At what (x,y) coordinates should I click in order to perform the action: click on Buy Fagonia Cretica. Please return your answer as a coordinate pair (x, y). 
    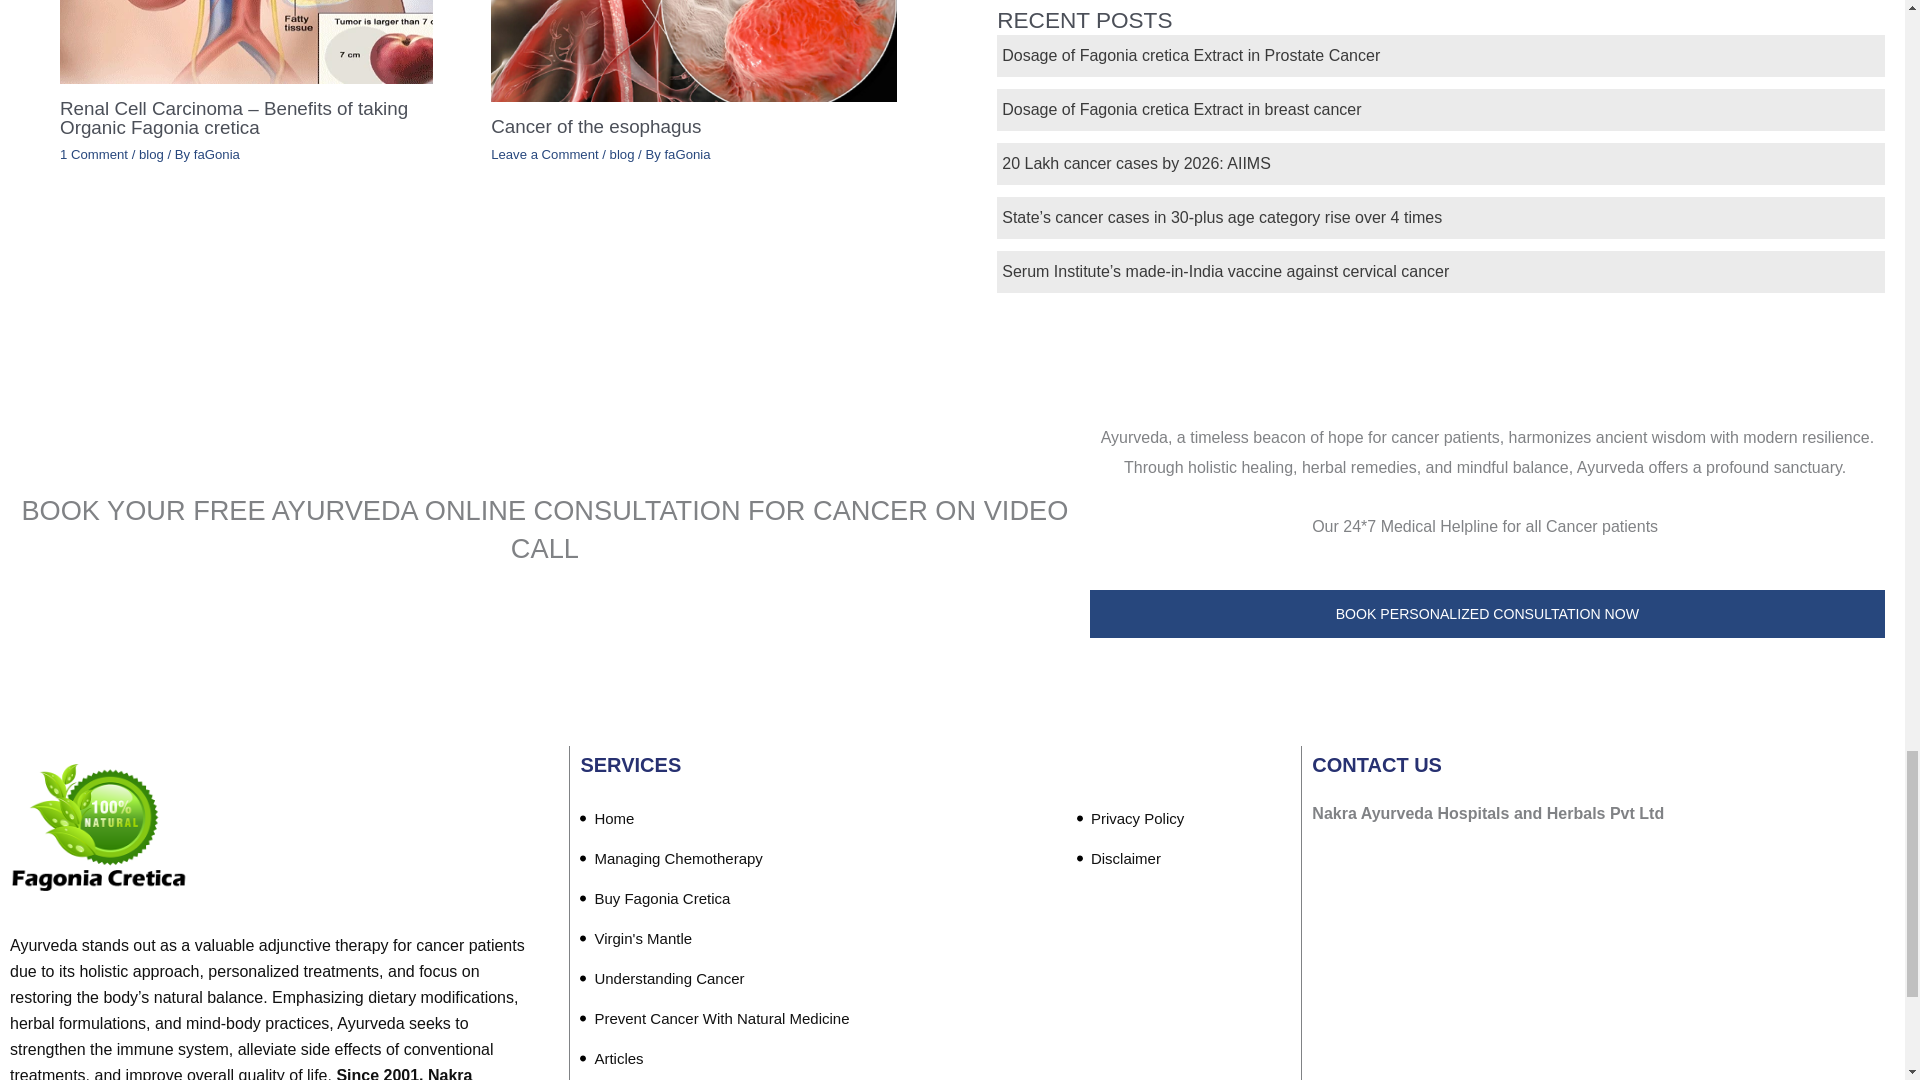
    Looking at the image, I should click on (654, 899).